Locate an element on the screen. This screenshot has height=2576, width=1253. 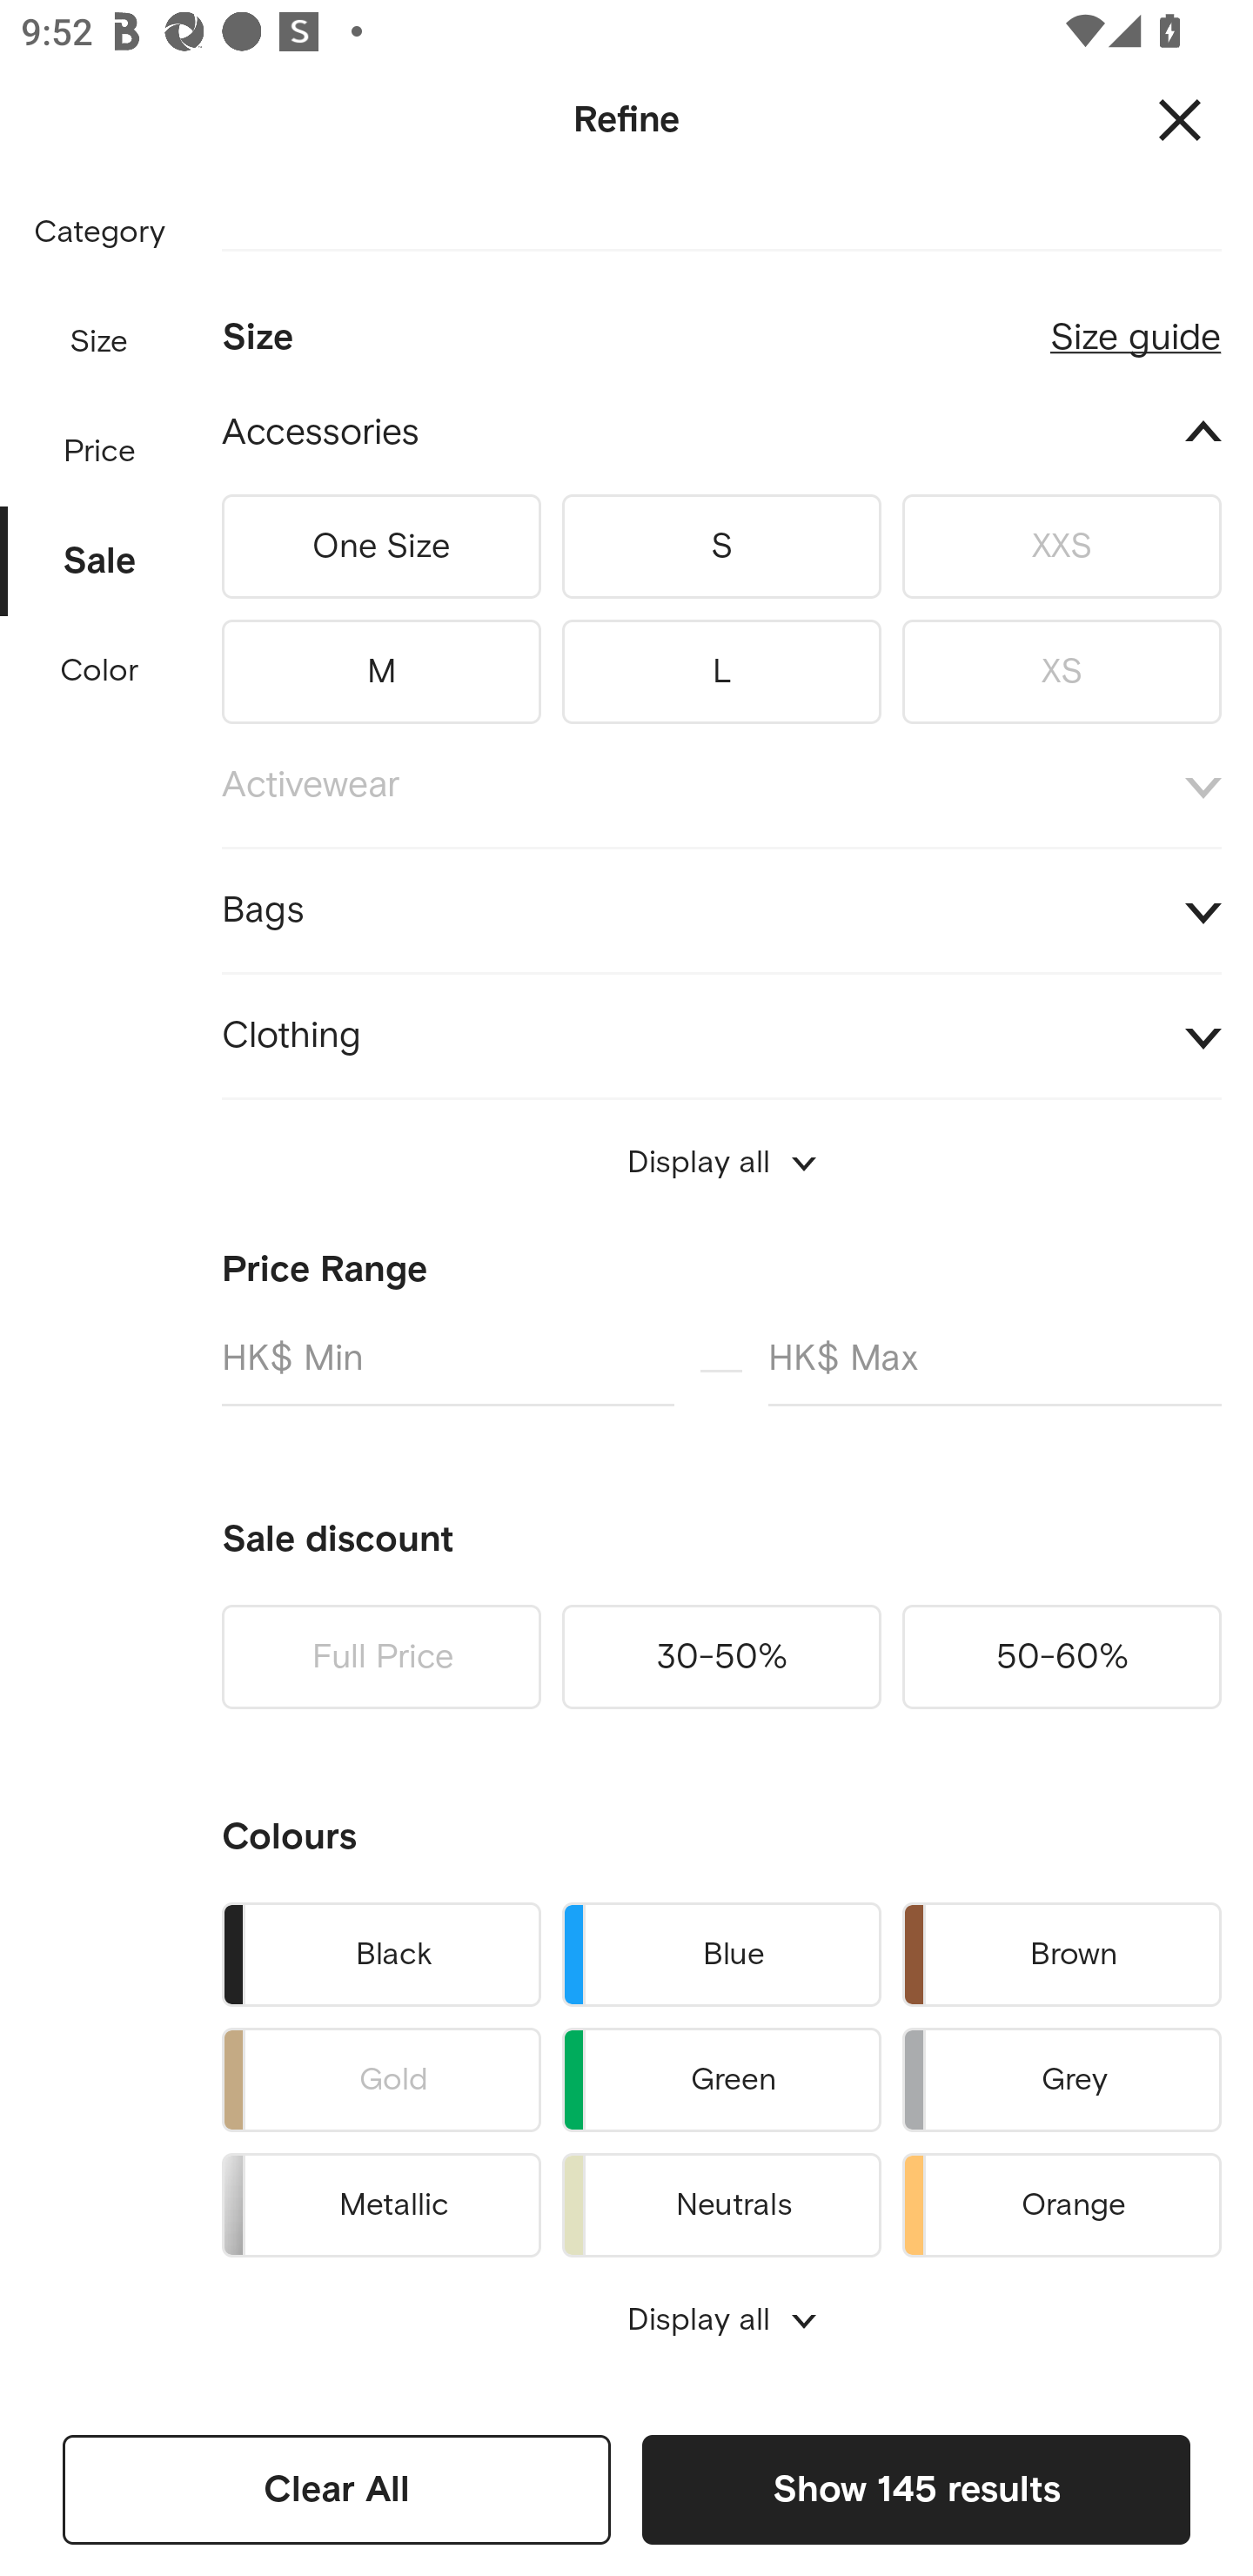
Price is located at coordinates (100, 444).